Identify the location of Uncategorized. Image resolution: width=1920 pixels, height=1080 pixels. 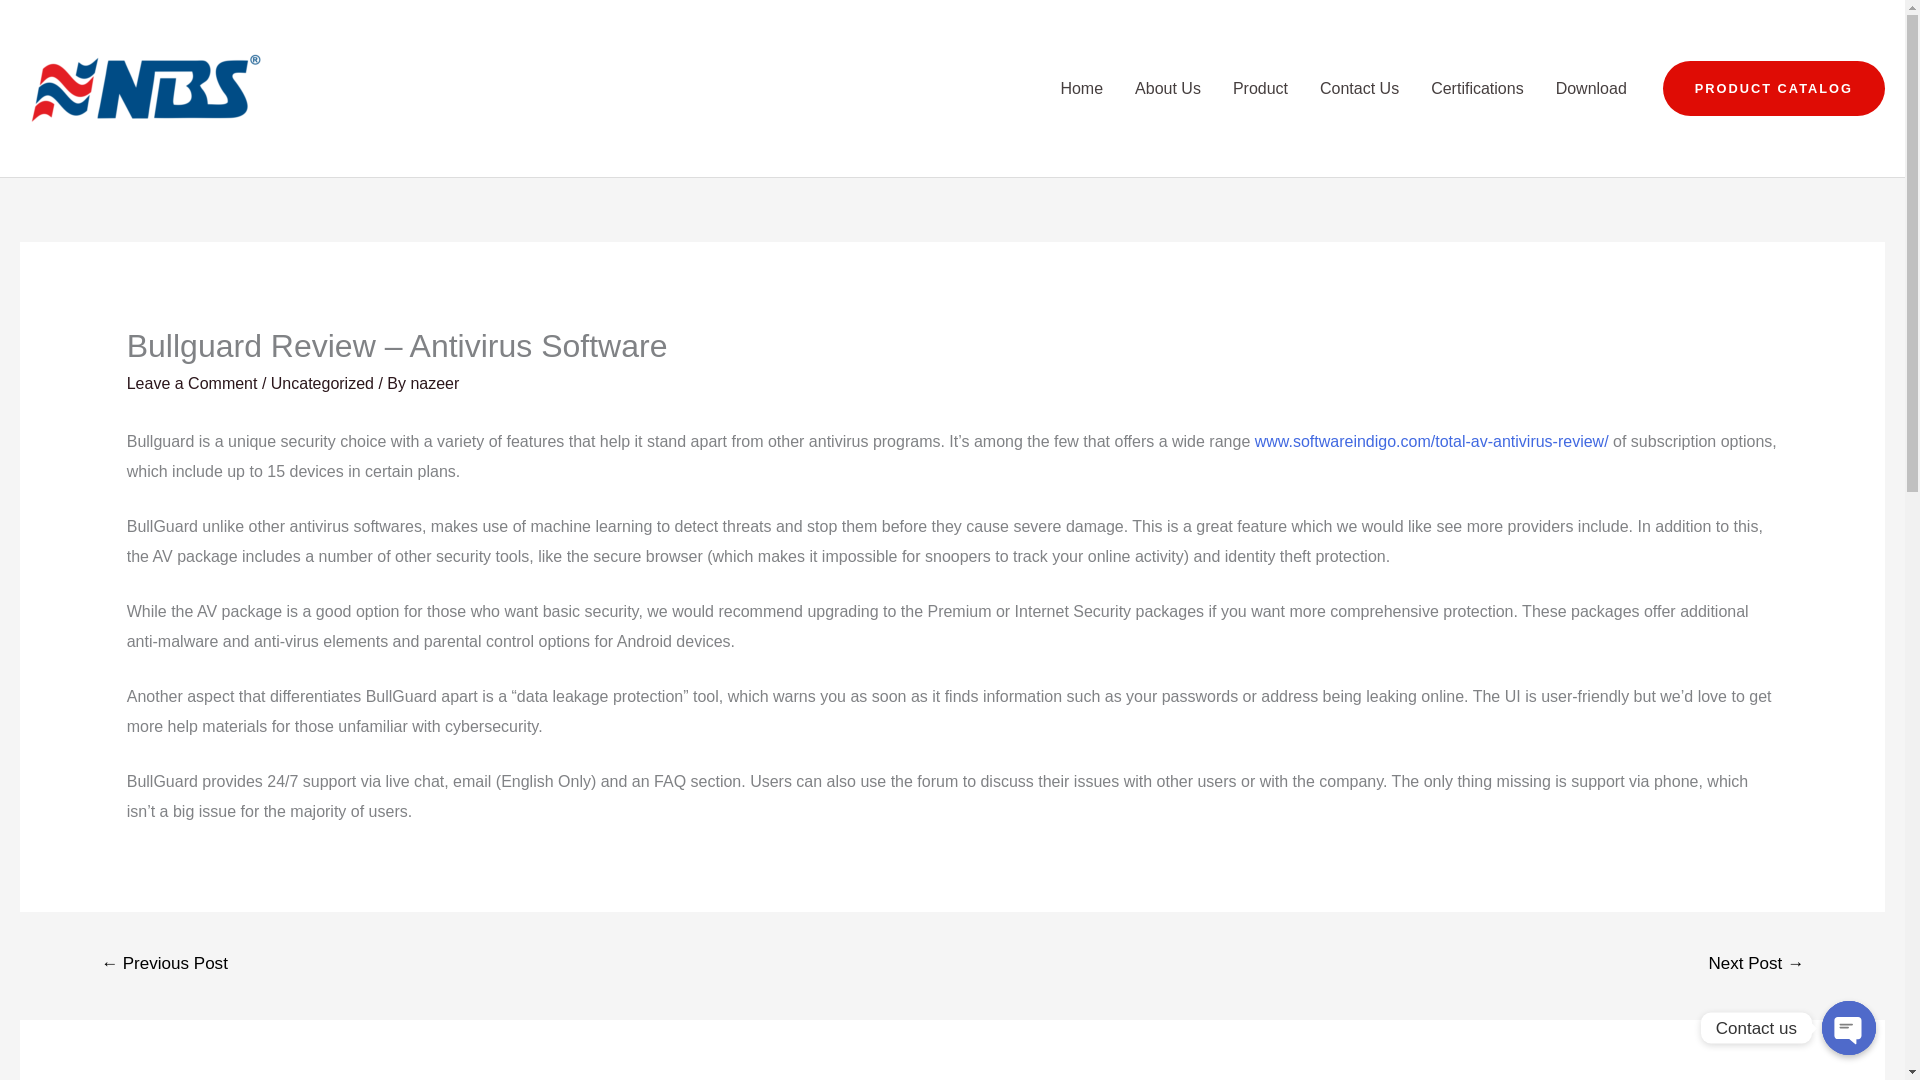
(322, 383).